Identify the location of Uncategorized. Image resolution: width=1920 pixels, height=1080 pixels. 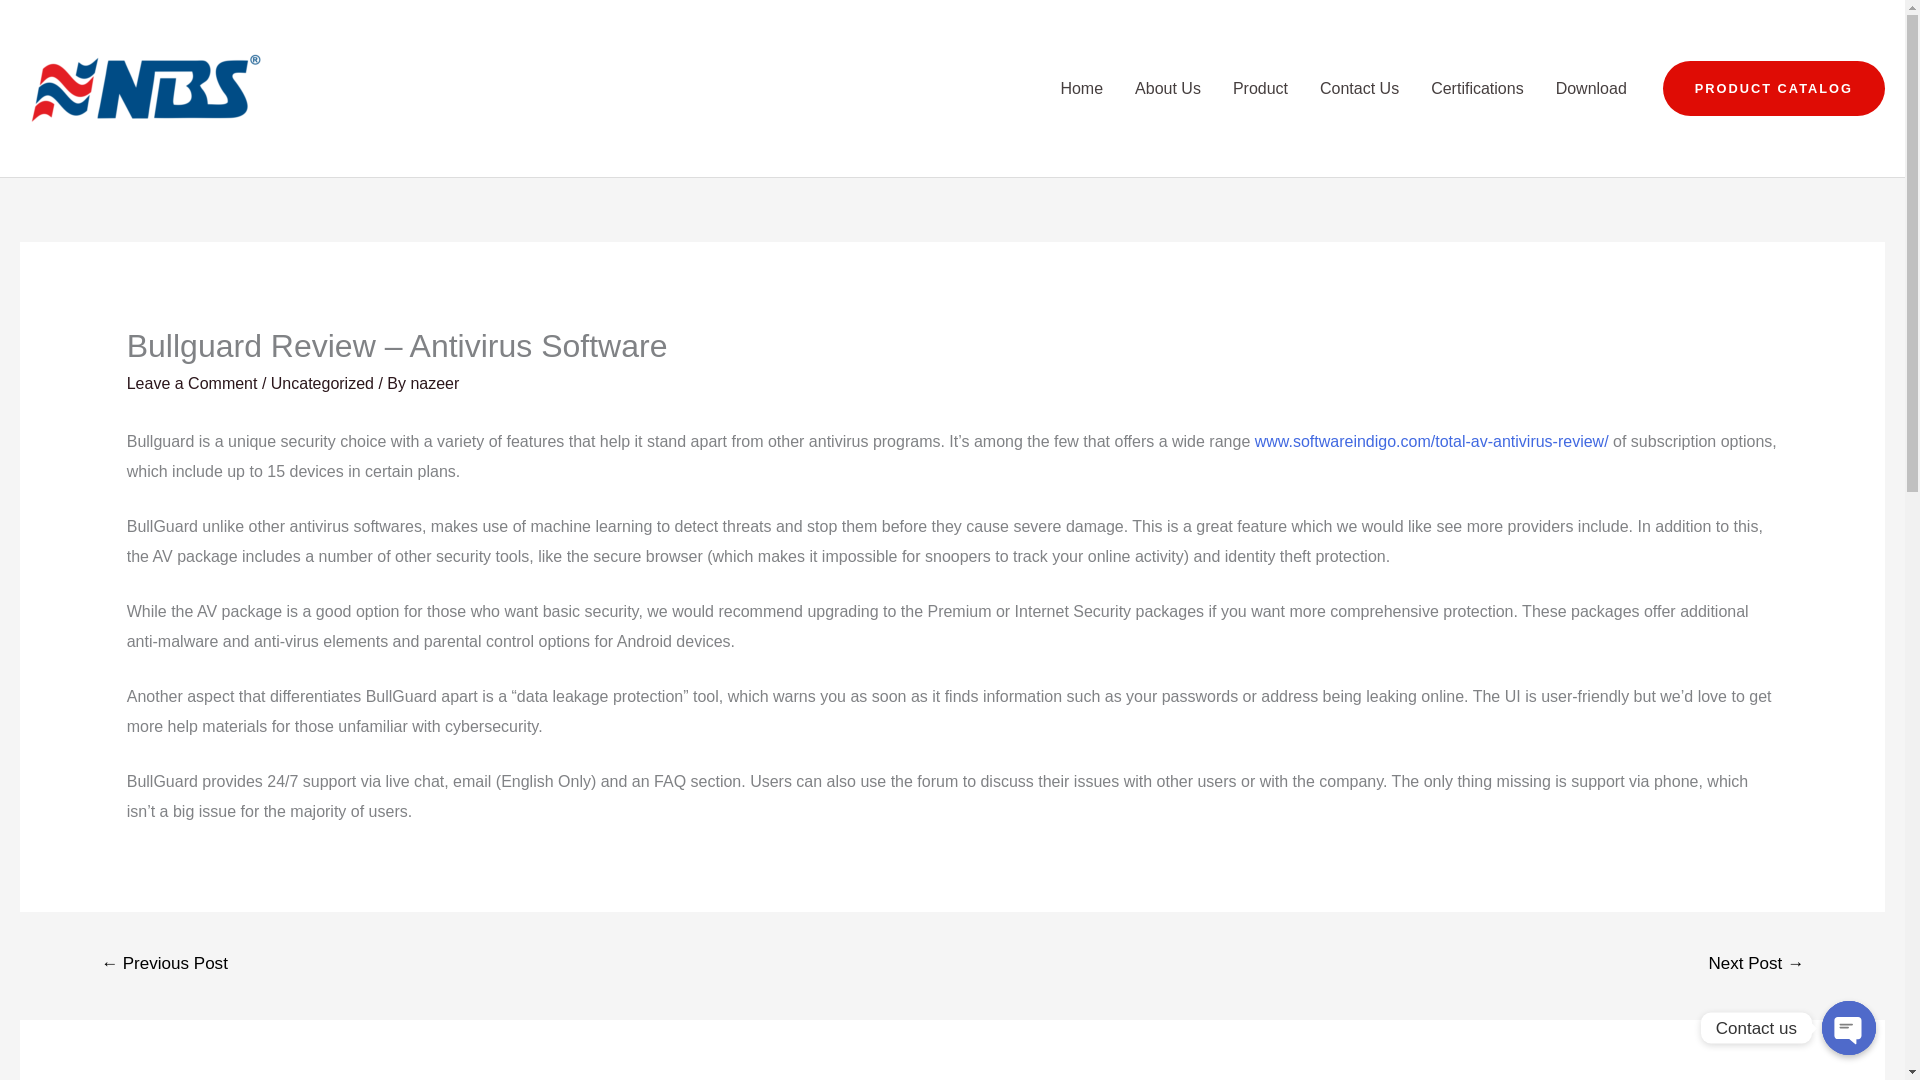
(322, 383).